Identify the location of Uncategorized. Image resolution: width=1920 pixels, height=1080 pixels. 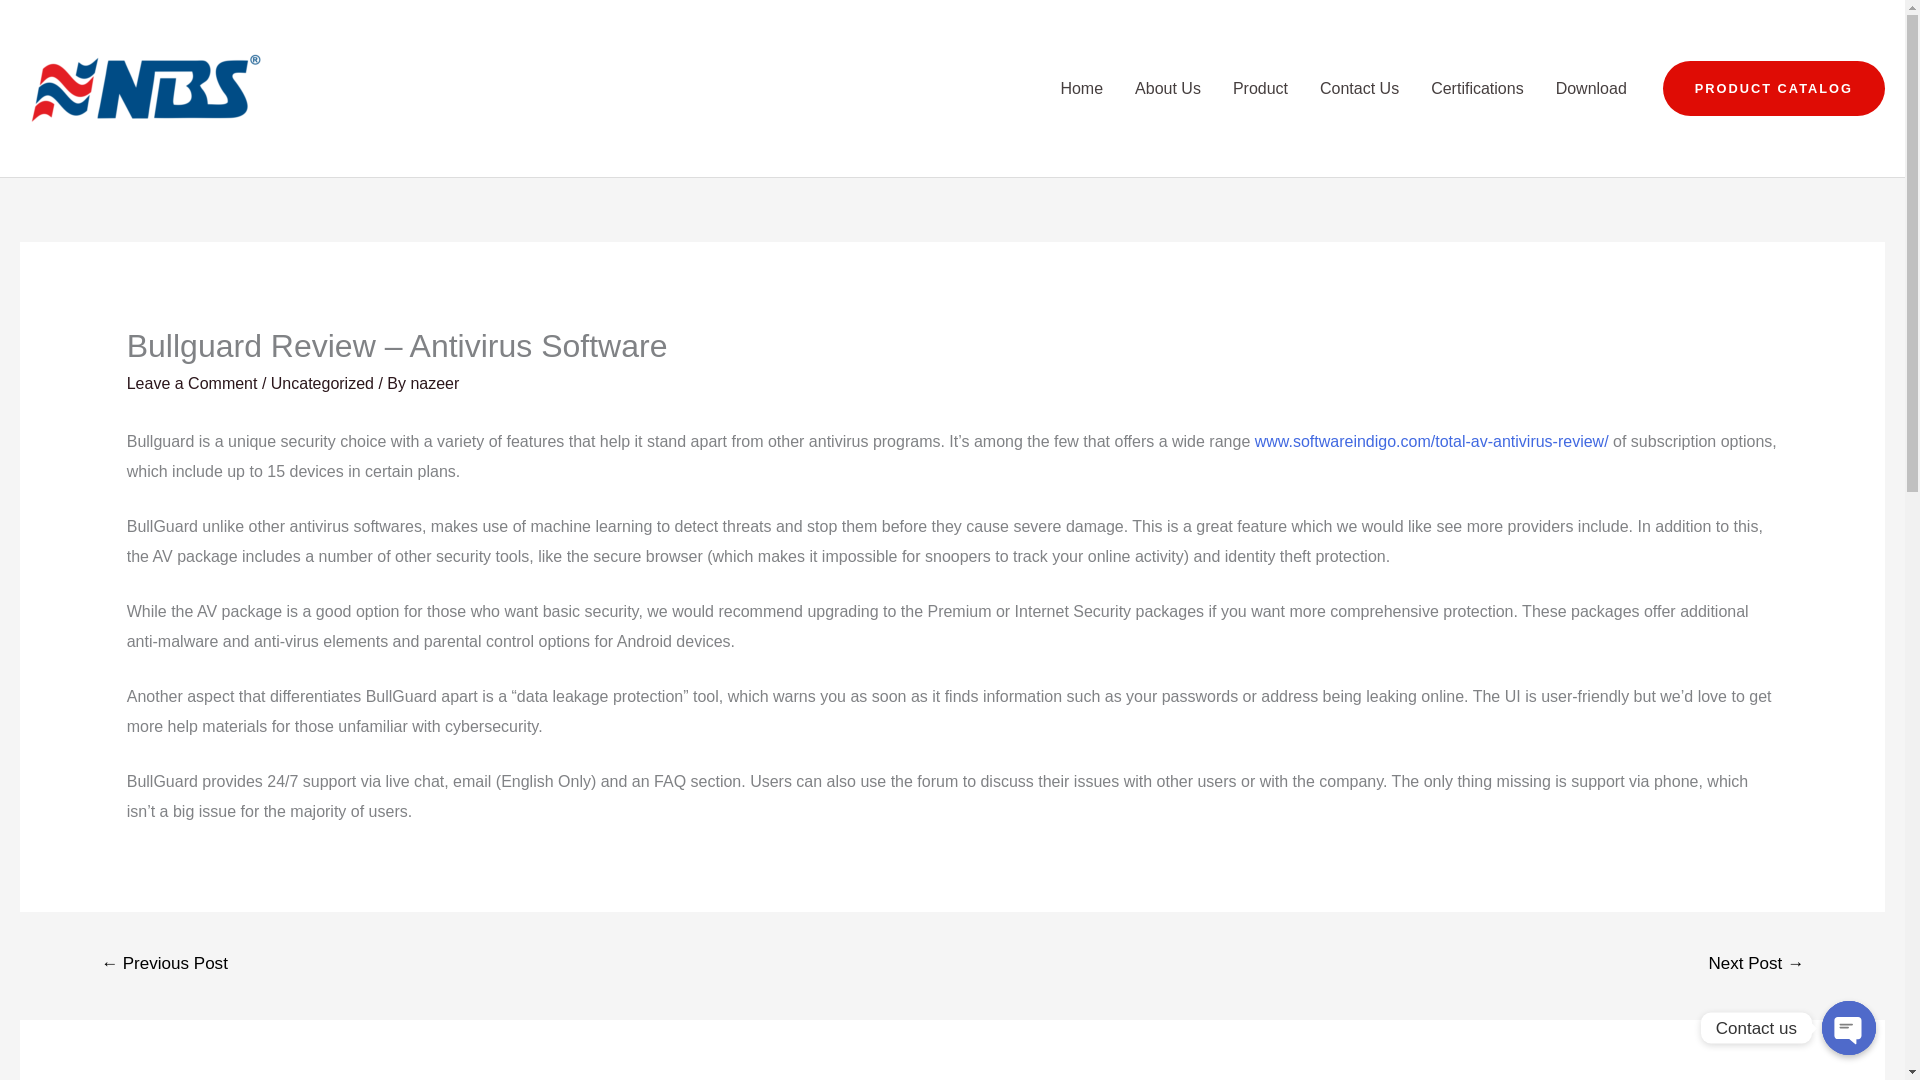
(322, 383).